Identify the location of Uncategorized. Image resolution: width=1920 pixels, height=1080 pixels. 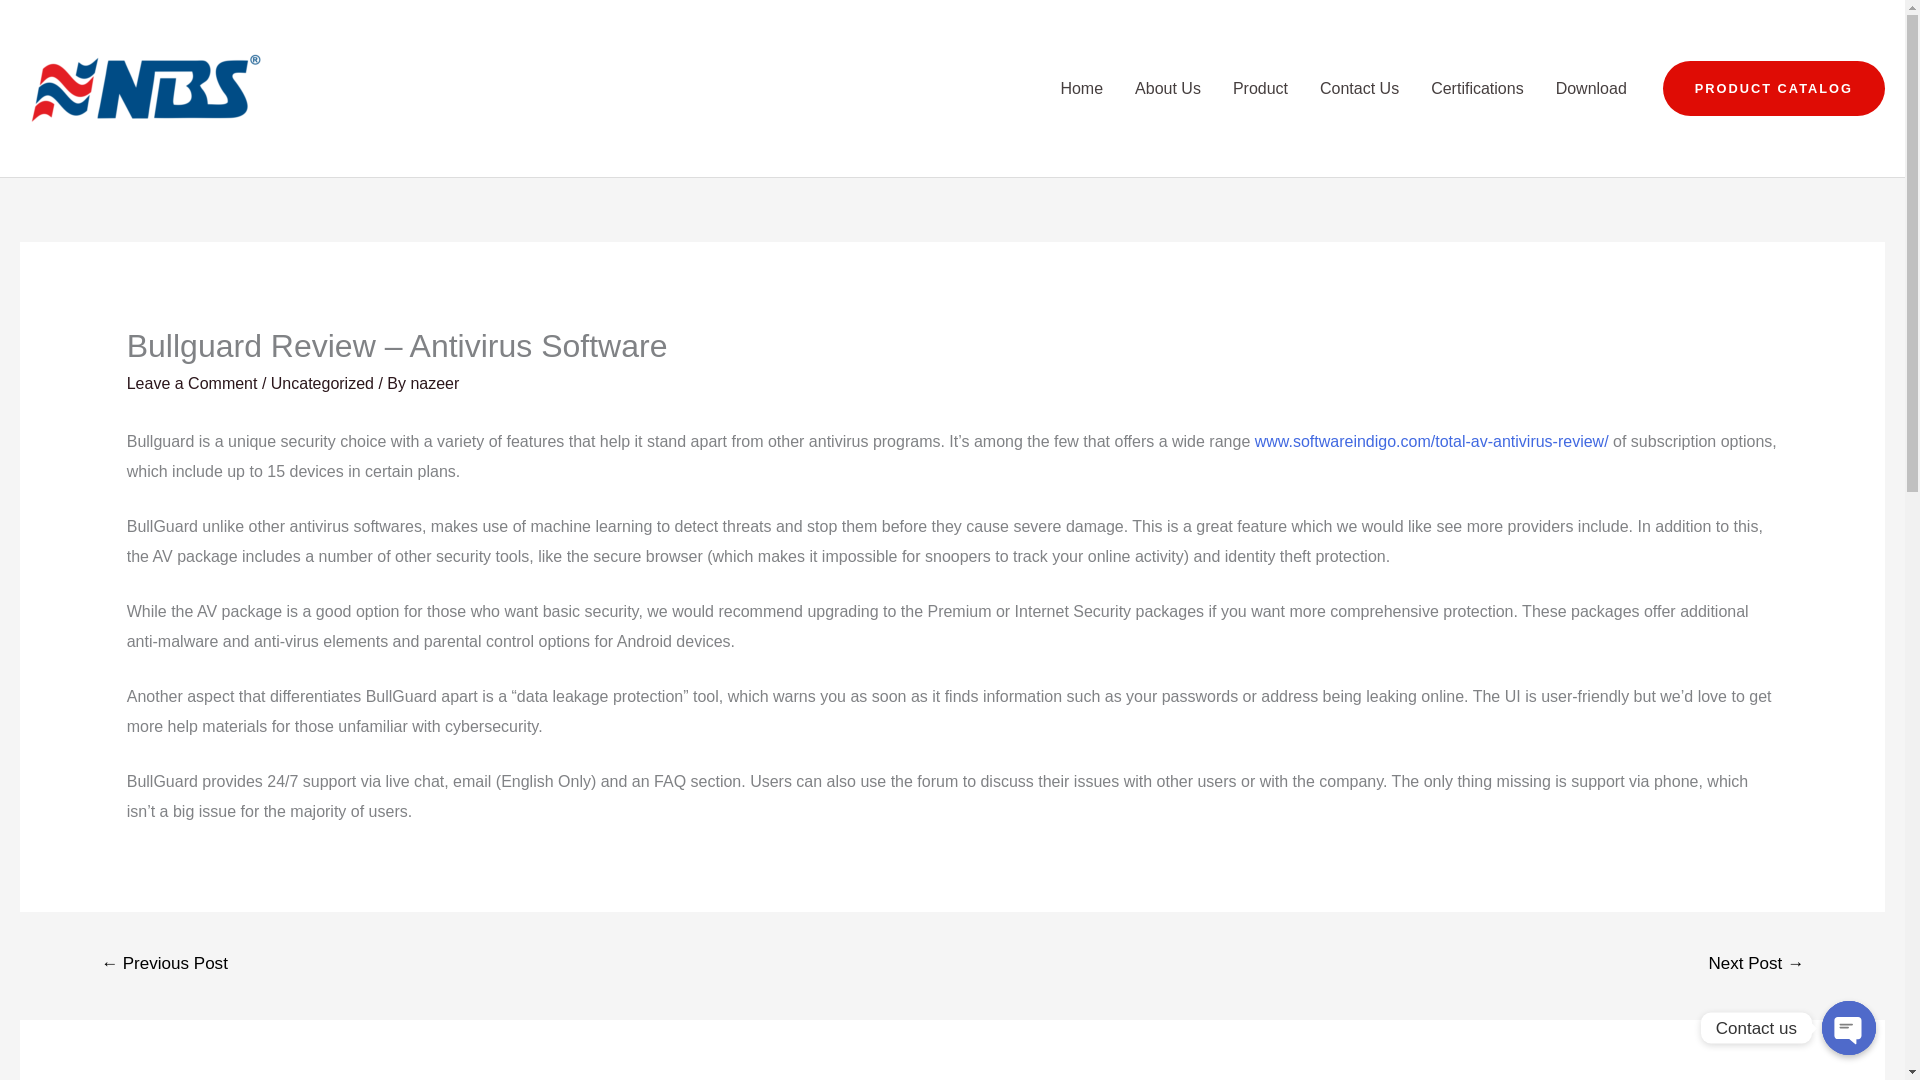
(322, 383).